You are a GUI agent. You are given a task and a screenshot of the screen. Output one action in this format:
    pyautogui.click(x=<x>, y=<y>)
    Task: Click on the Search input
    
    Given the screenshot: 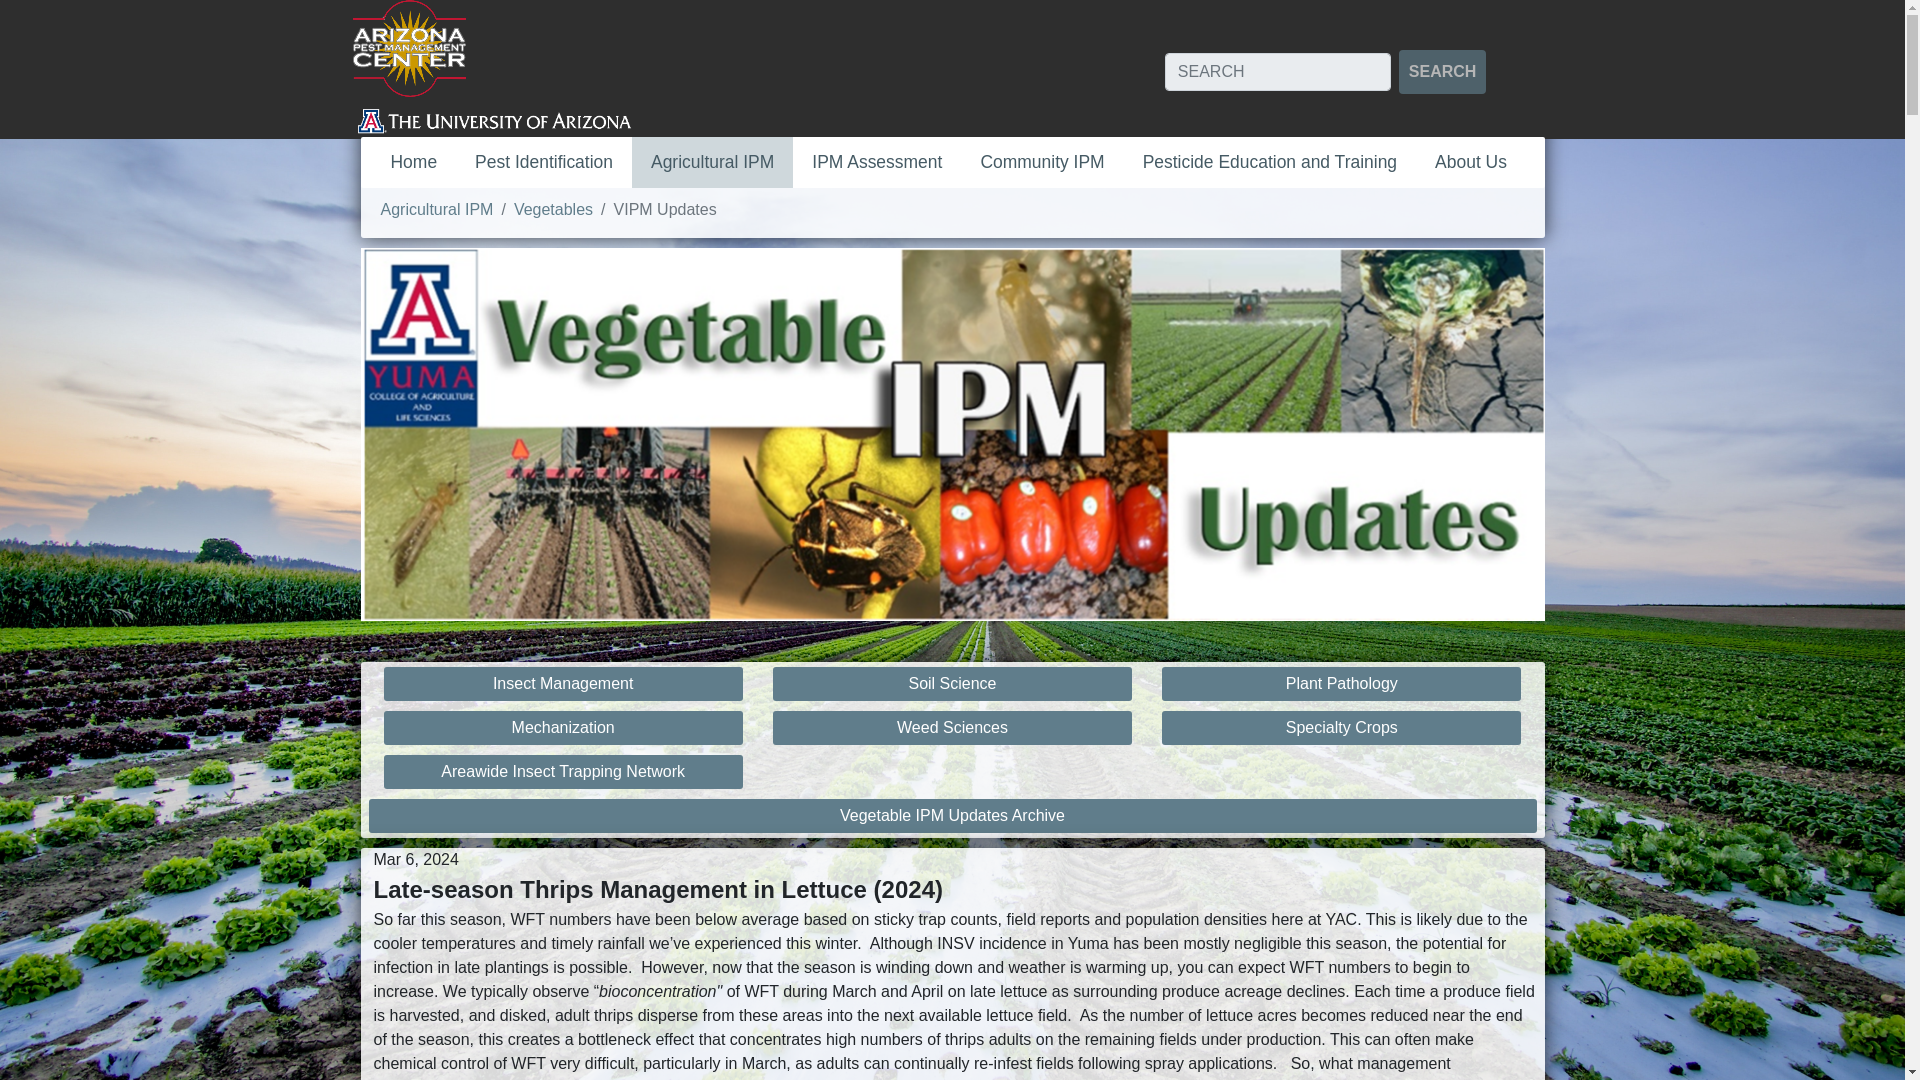 What is the action you would take?
    pyautogui.click(x=1278, y=71)
    